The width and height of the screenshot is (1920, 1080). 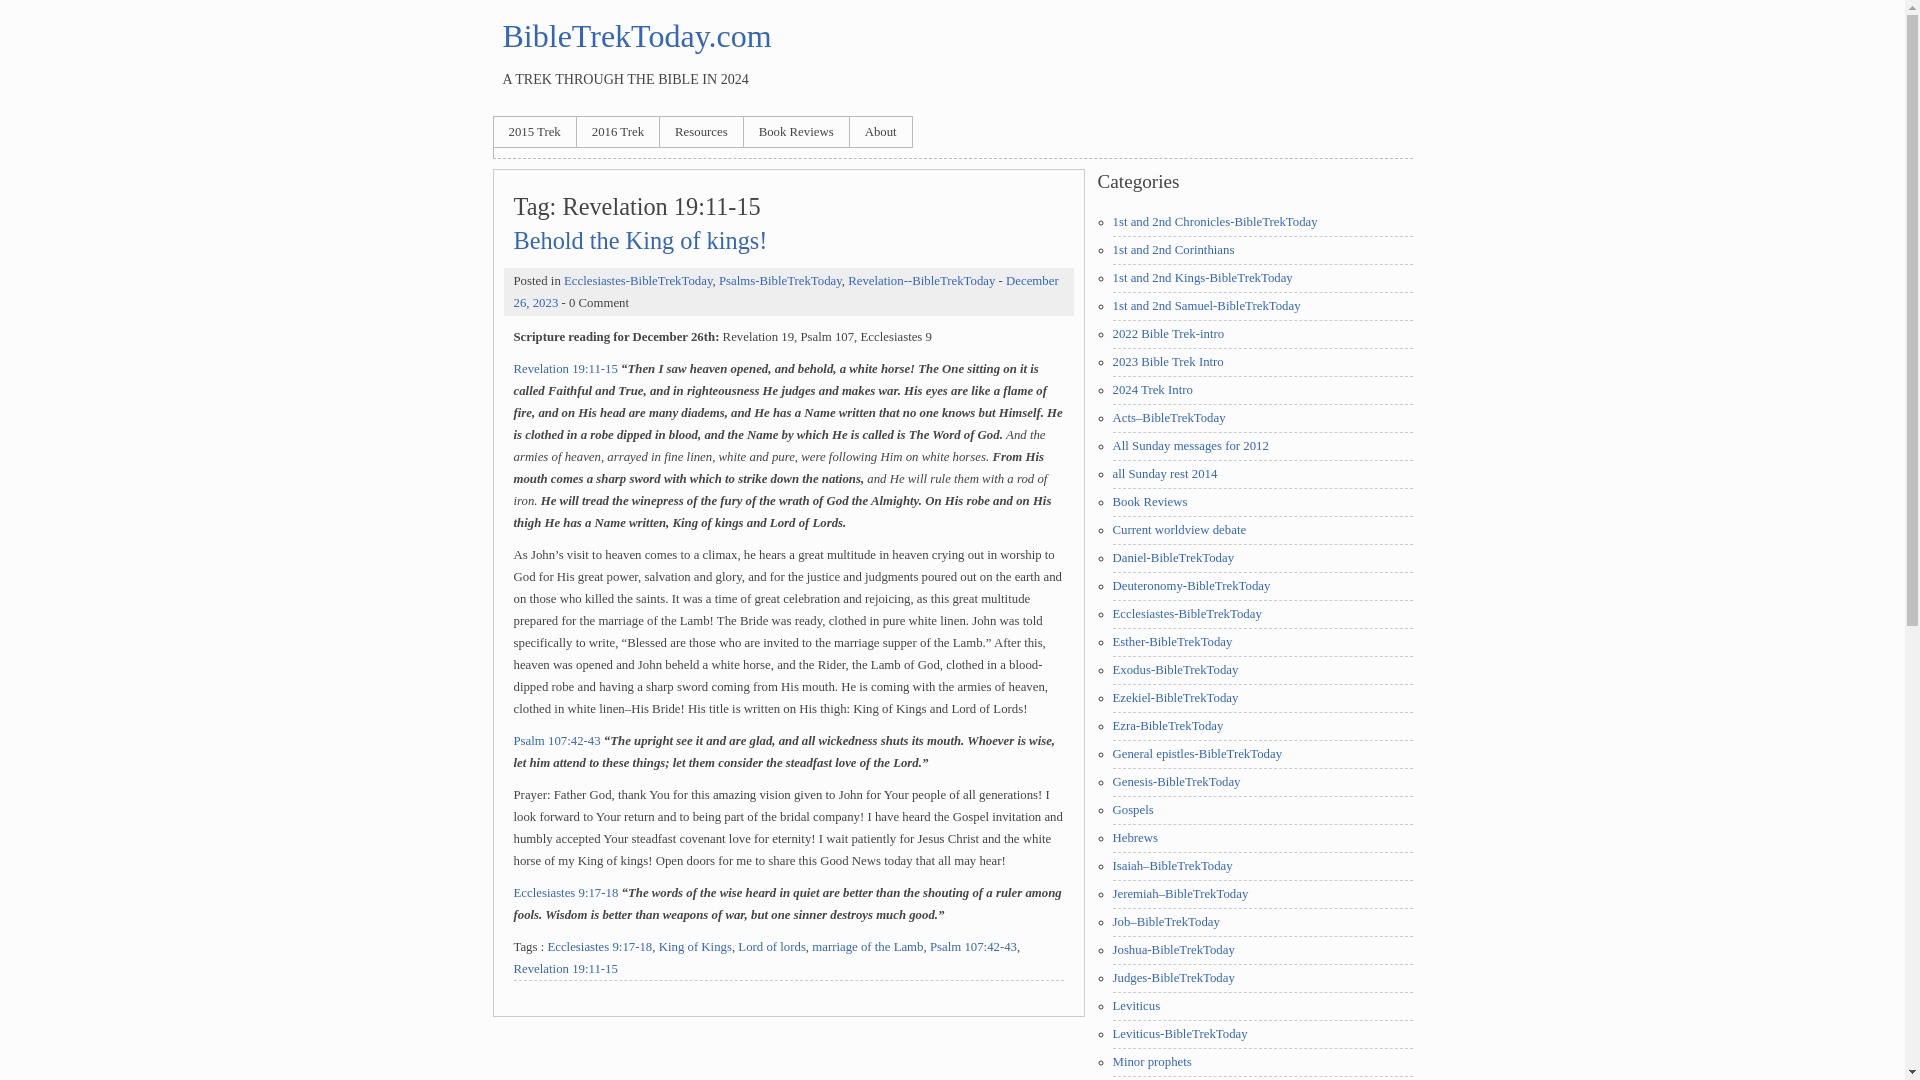 What do you see at coordinates (1190, 585) in the screenshot?
I see `Deuteronomy-BibleTrekToday` at bounding box center [1190, 585].